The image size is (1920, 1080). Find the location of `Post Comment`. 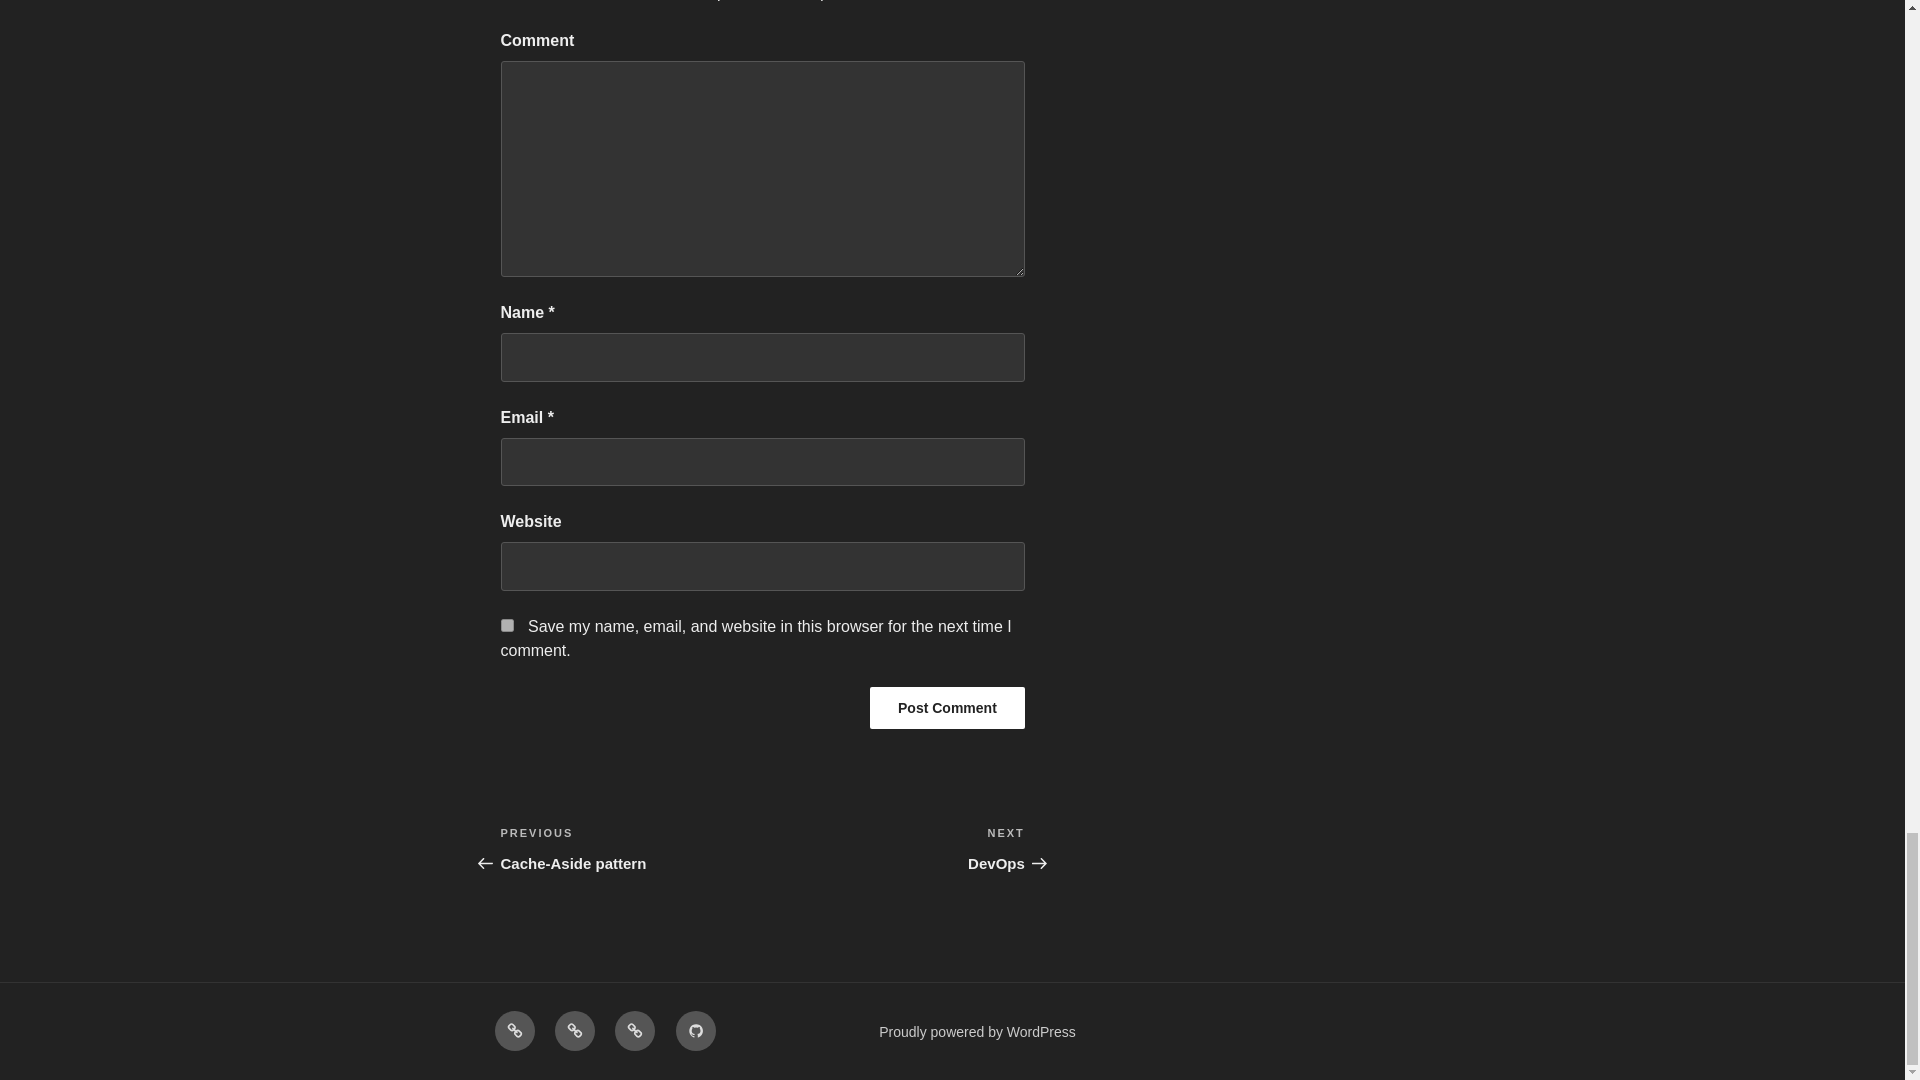

Post Comment is located at coordinates (947, 708).